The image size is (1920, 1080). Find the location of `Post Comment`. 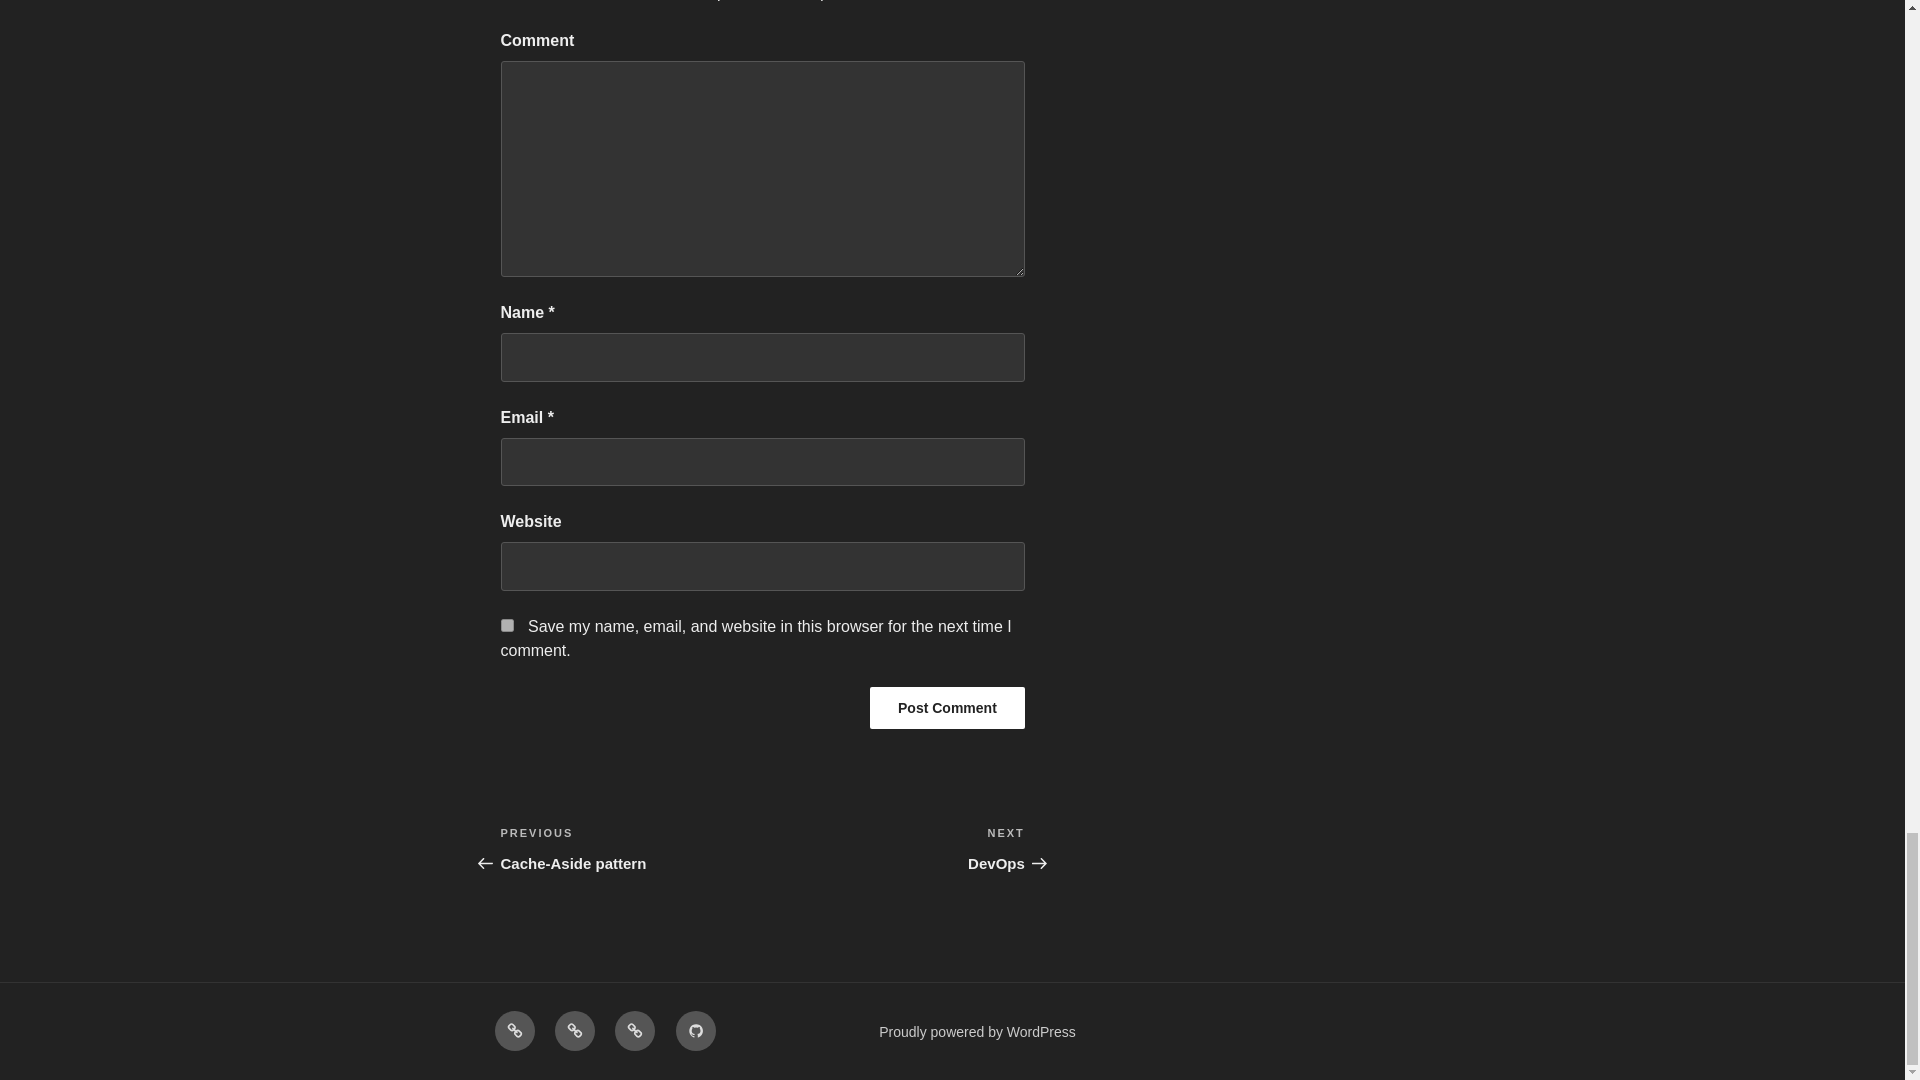

Post Comment is located at coordinates (947, 708).